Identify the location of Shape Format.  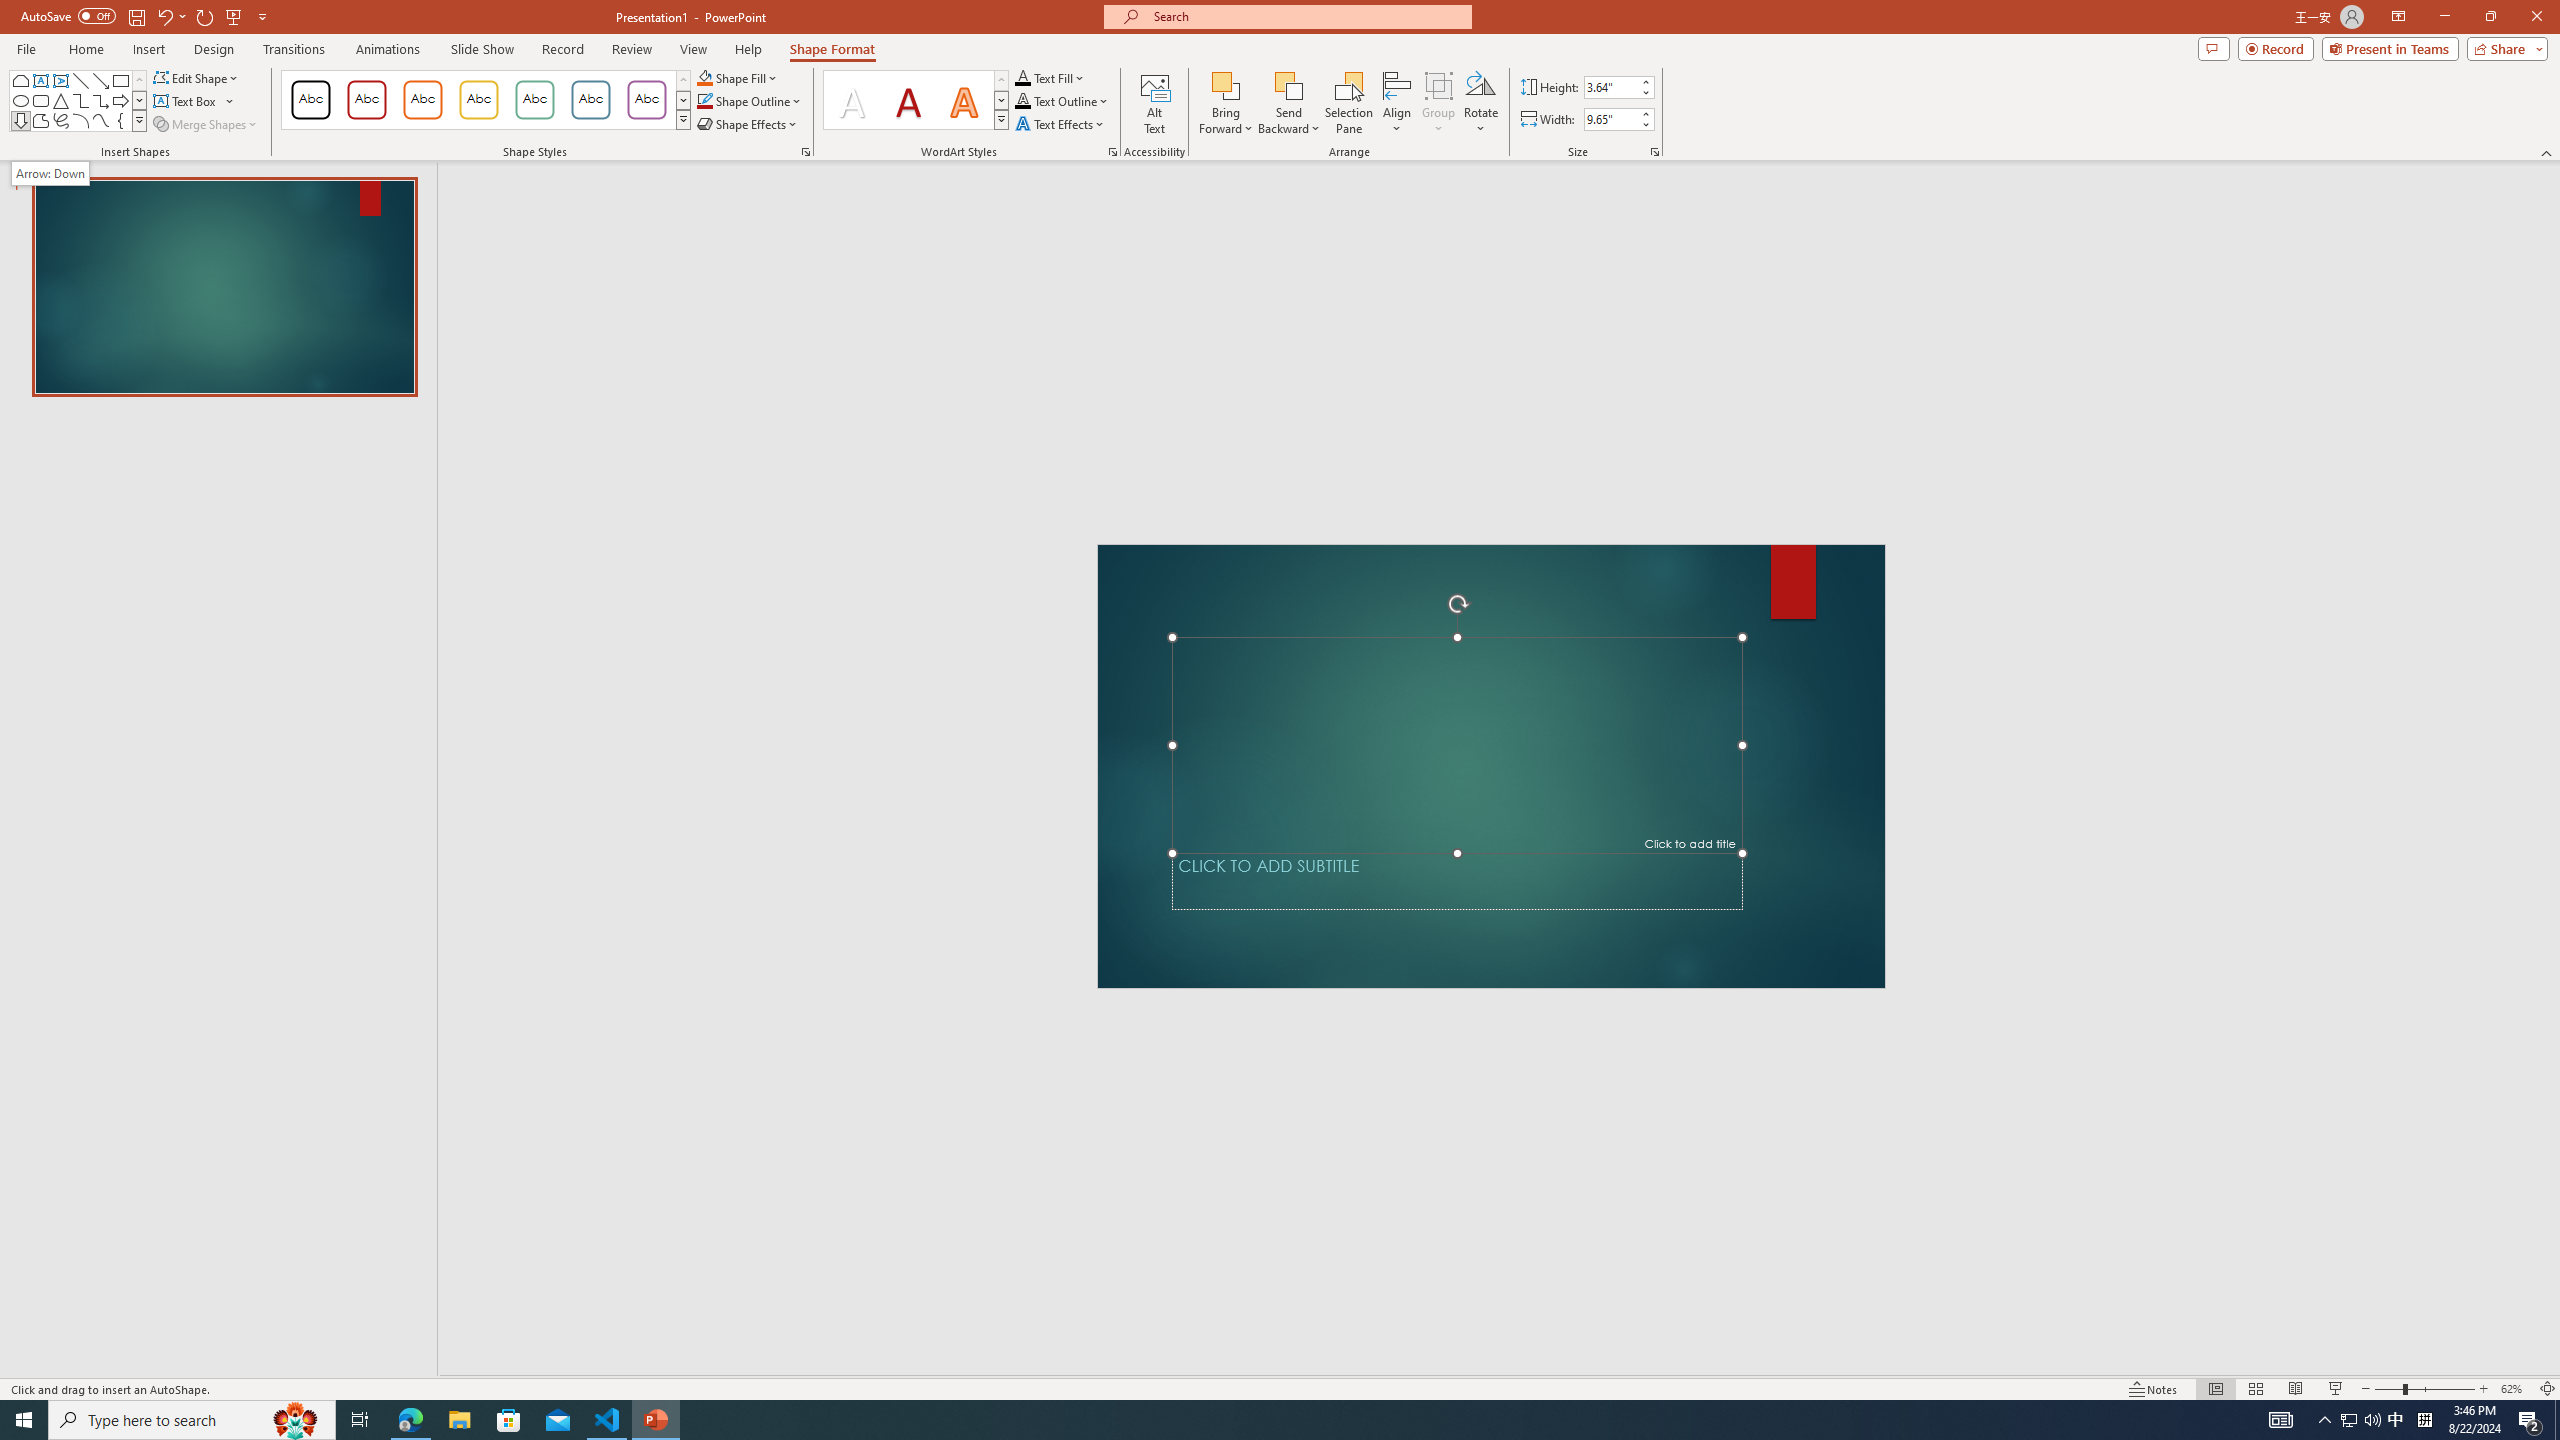
(833, 49).